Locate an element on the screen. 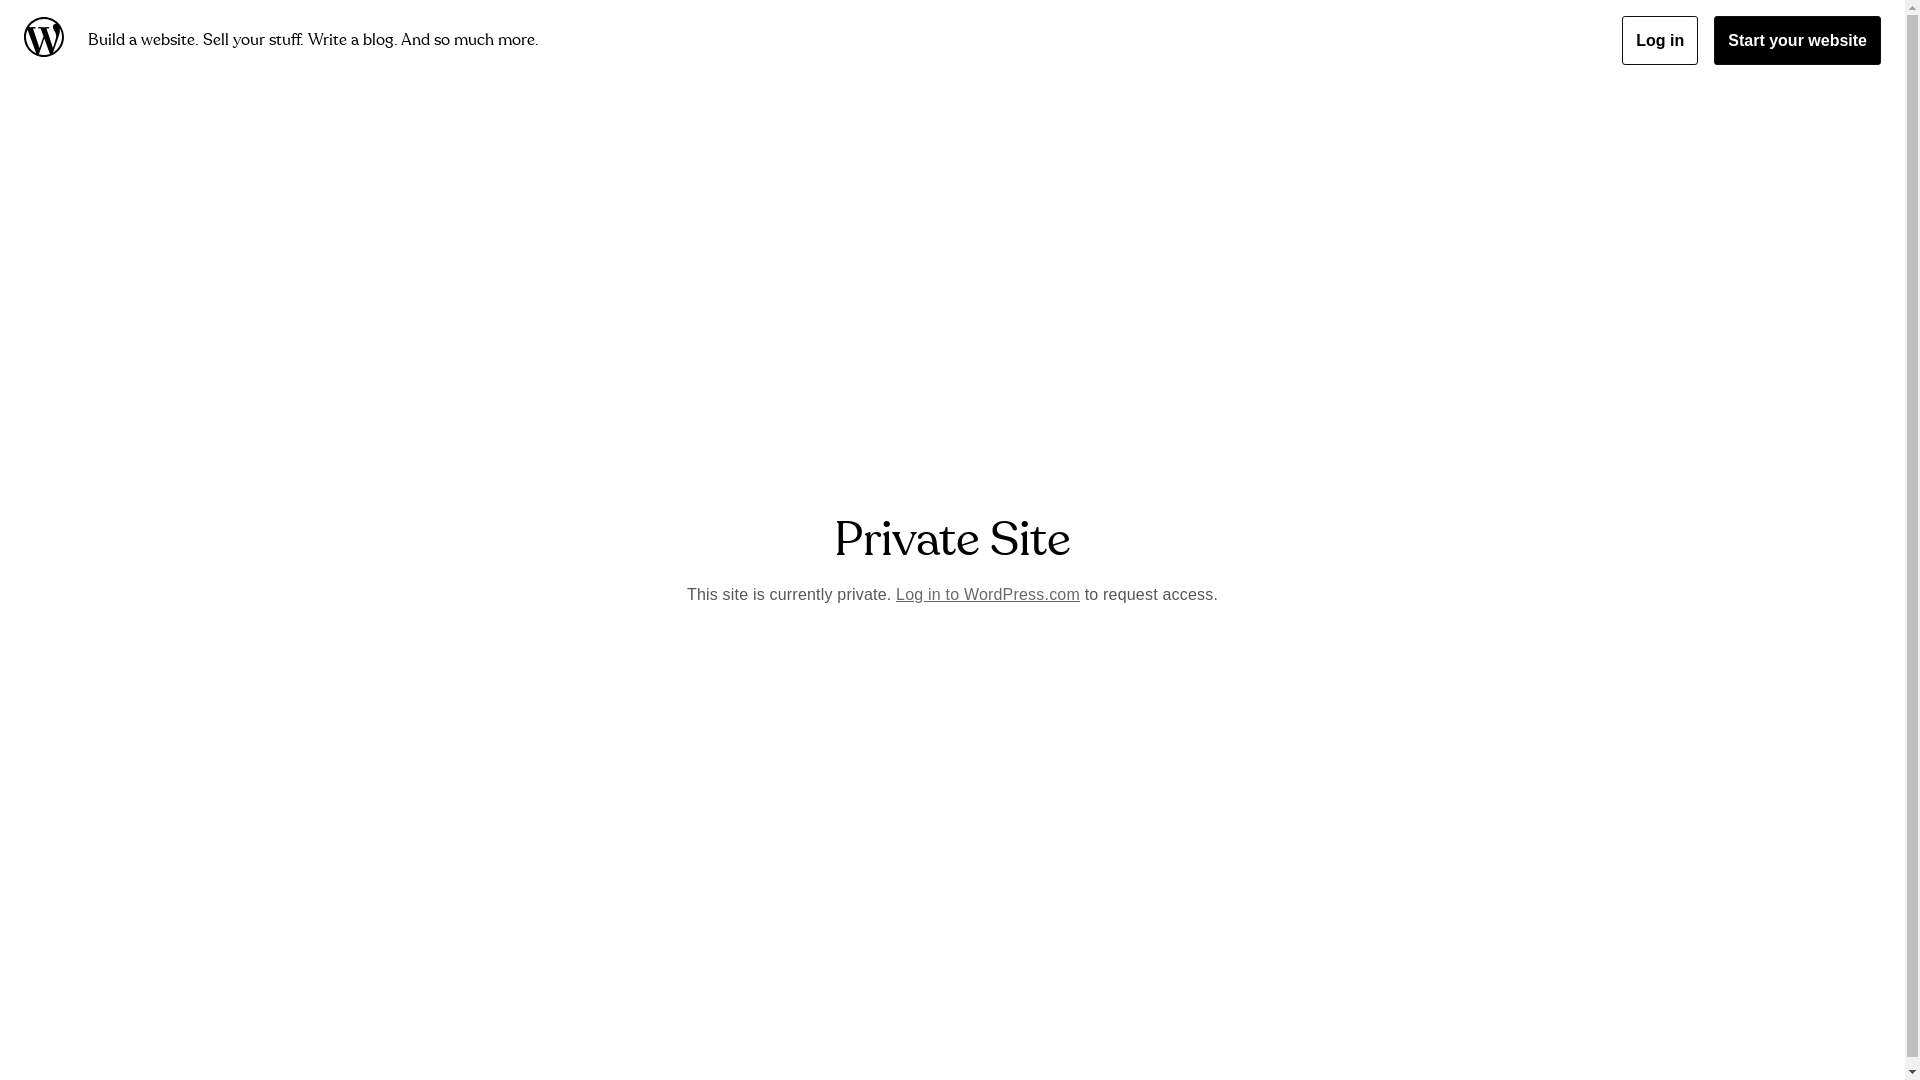  Log in to WordPress.com is located at coordinates (988, 594).